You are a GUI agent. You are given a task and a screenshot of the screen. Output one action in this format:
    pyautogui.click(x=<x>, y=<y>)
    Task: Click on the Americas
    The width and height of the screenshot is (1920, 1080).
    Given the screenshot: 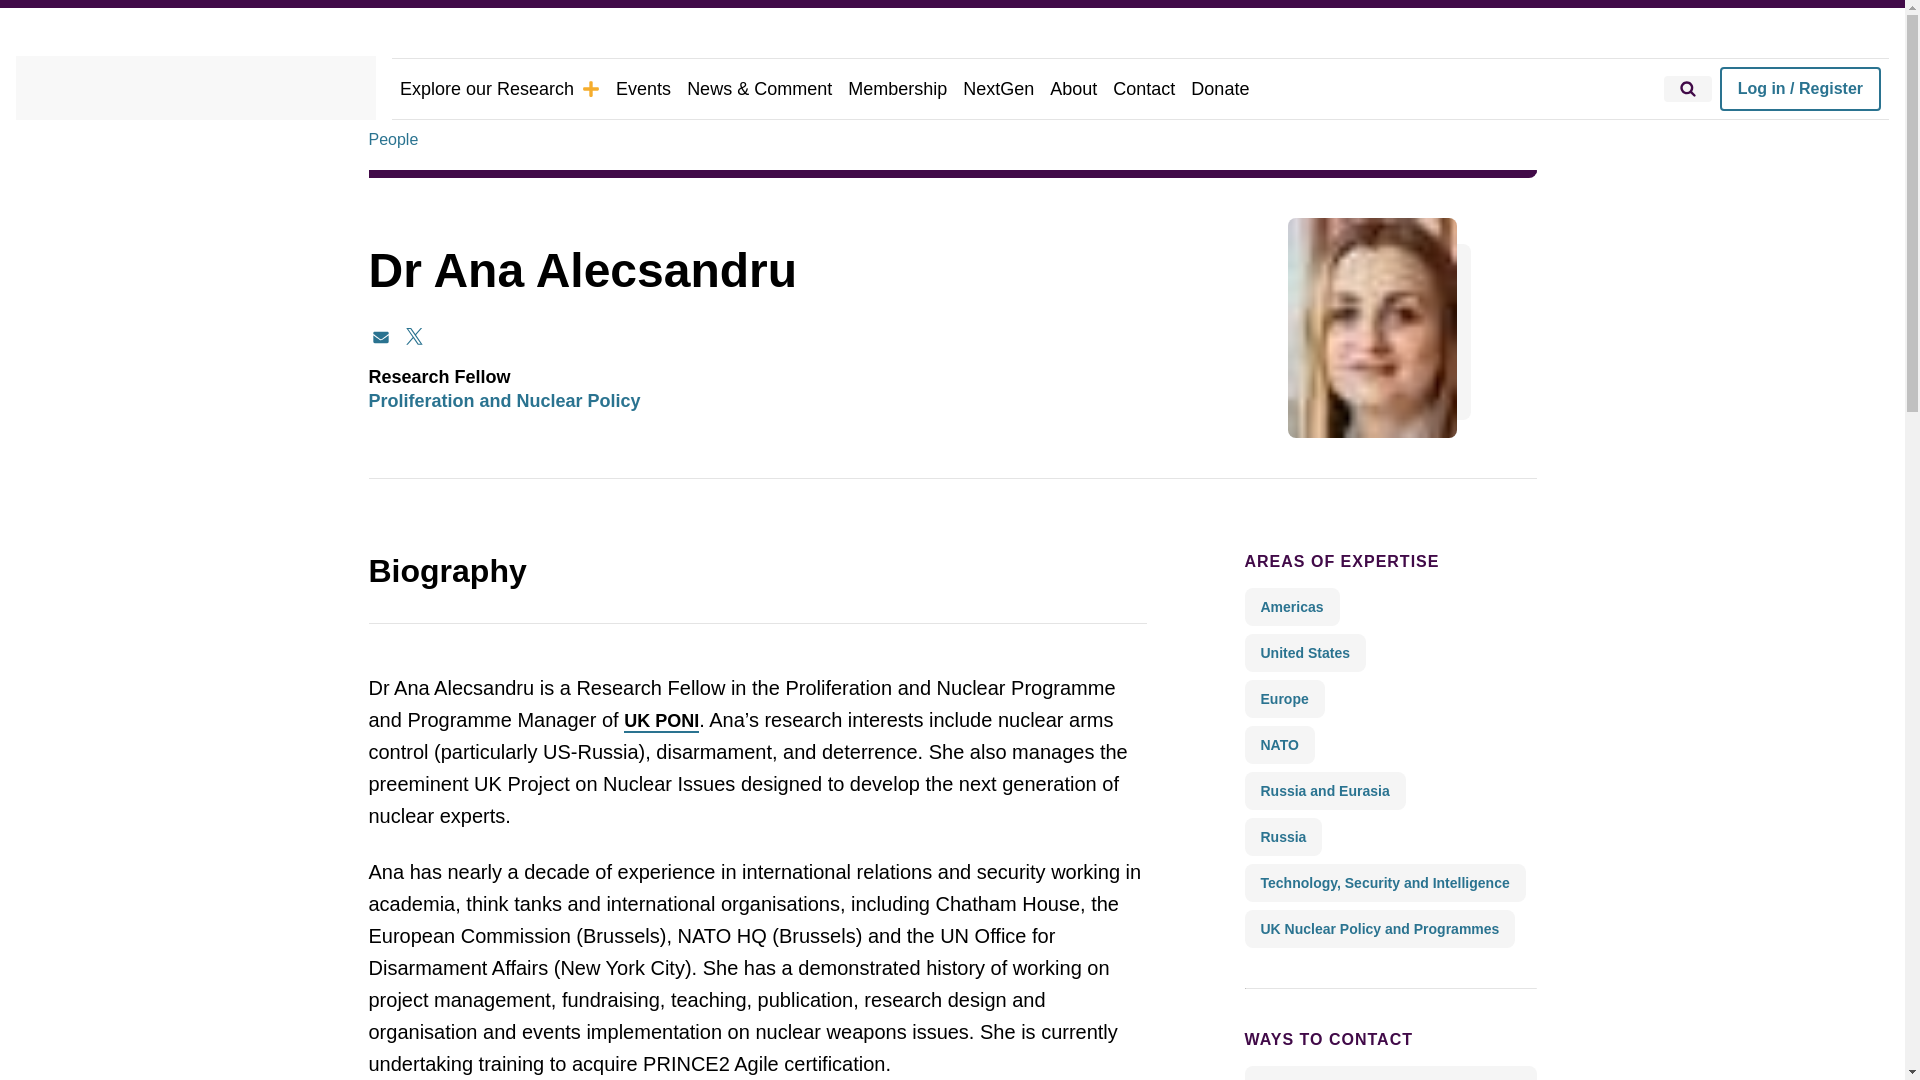 What is the action you would take?
    pyautogui.click(x=1291, y=606)
    